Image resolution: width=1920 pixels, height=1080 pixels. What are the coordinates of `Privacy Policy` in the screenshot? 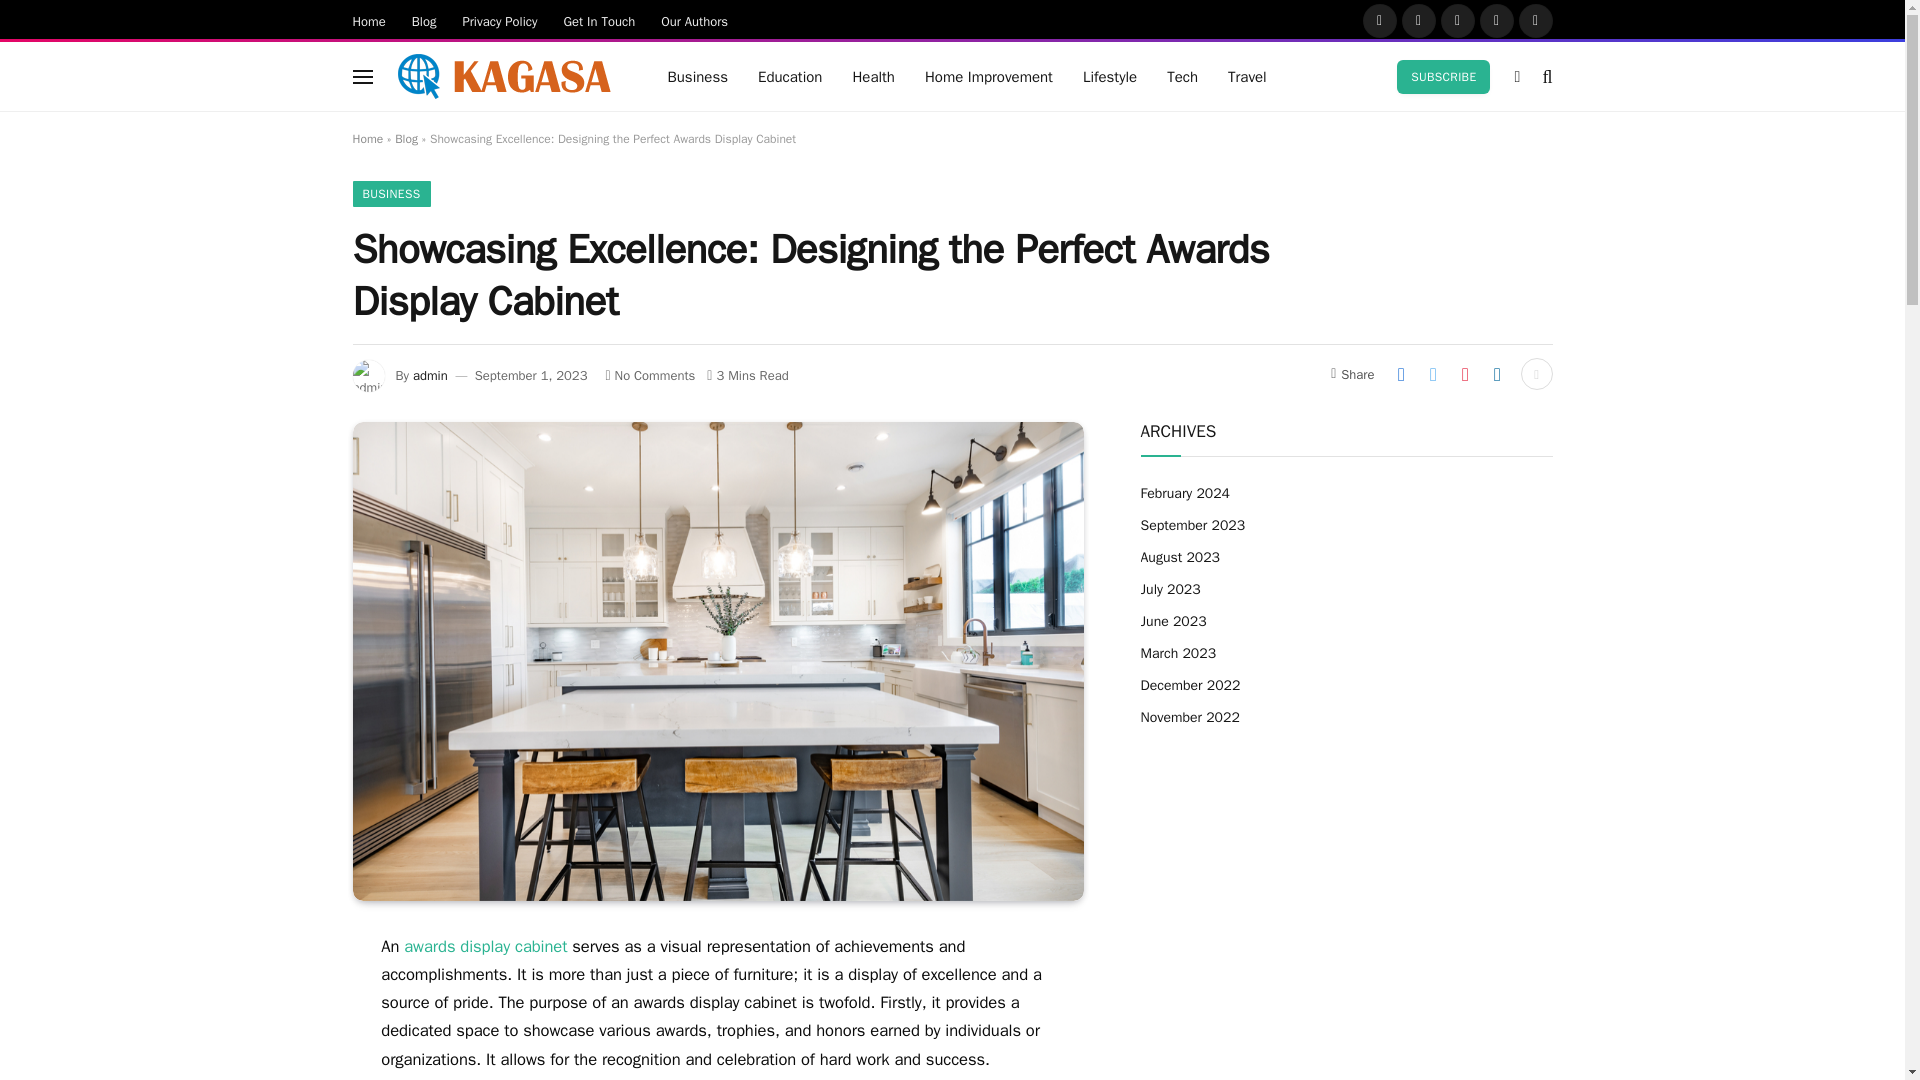 It's located at (499, 20).